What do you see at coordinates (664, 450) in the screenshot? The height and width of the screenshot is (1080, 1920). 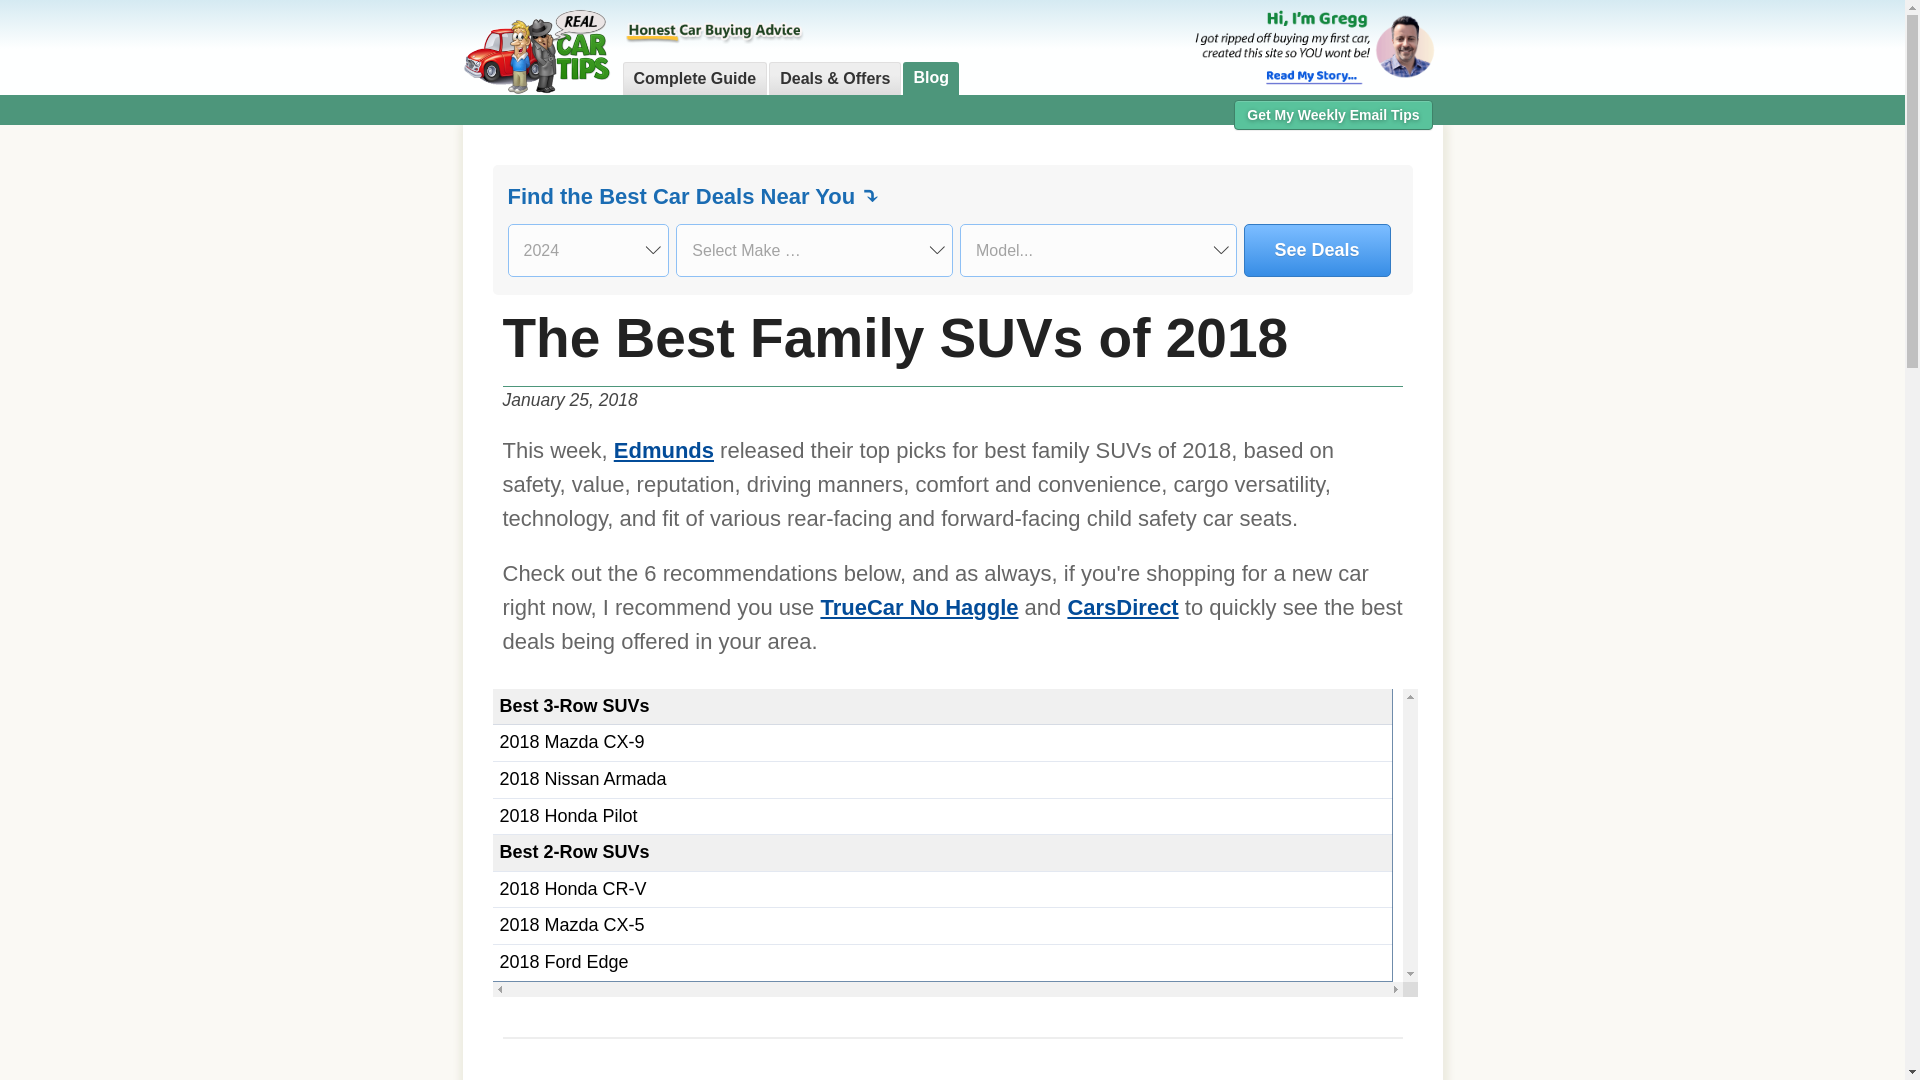 I see `Edmunds` at bounding box center [664, 450].